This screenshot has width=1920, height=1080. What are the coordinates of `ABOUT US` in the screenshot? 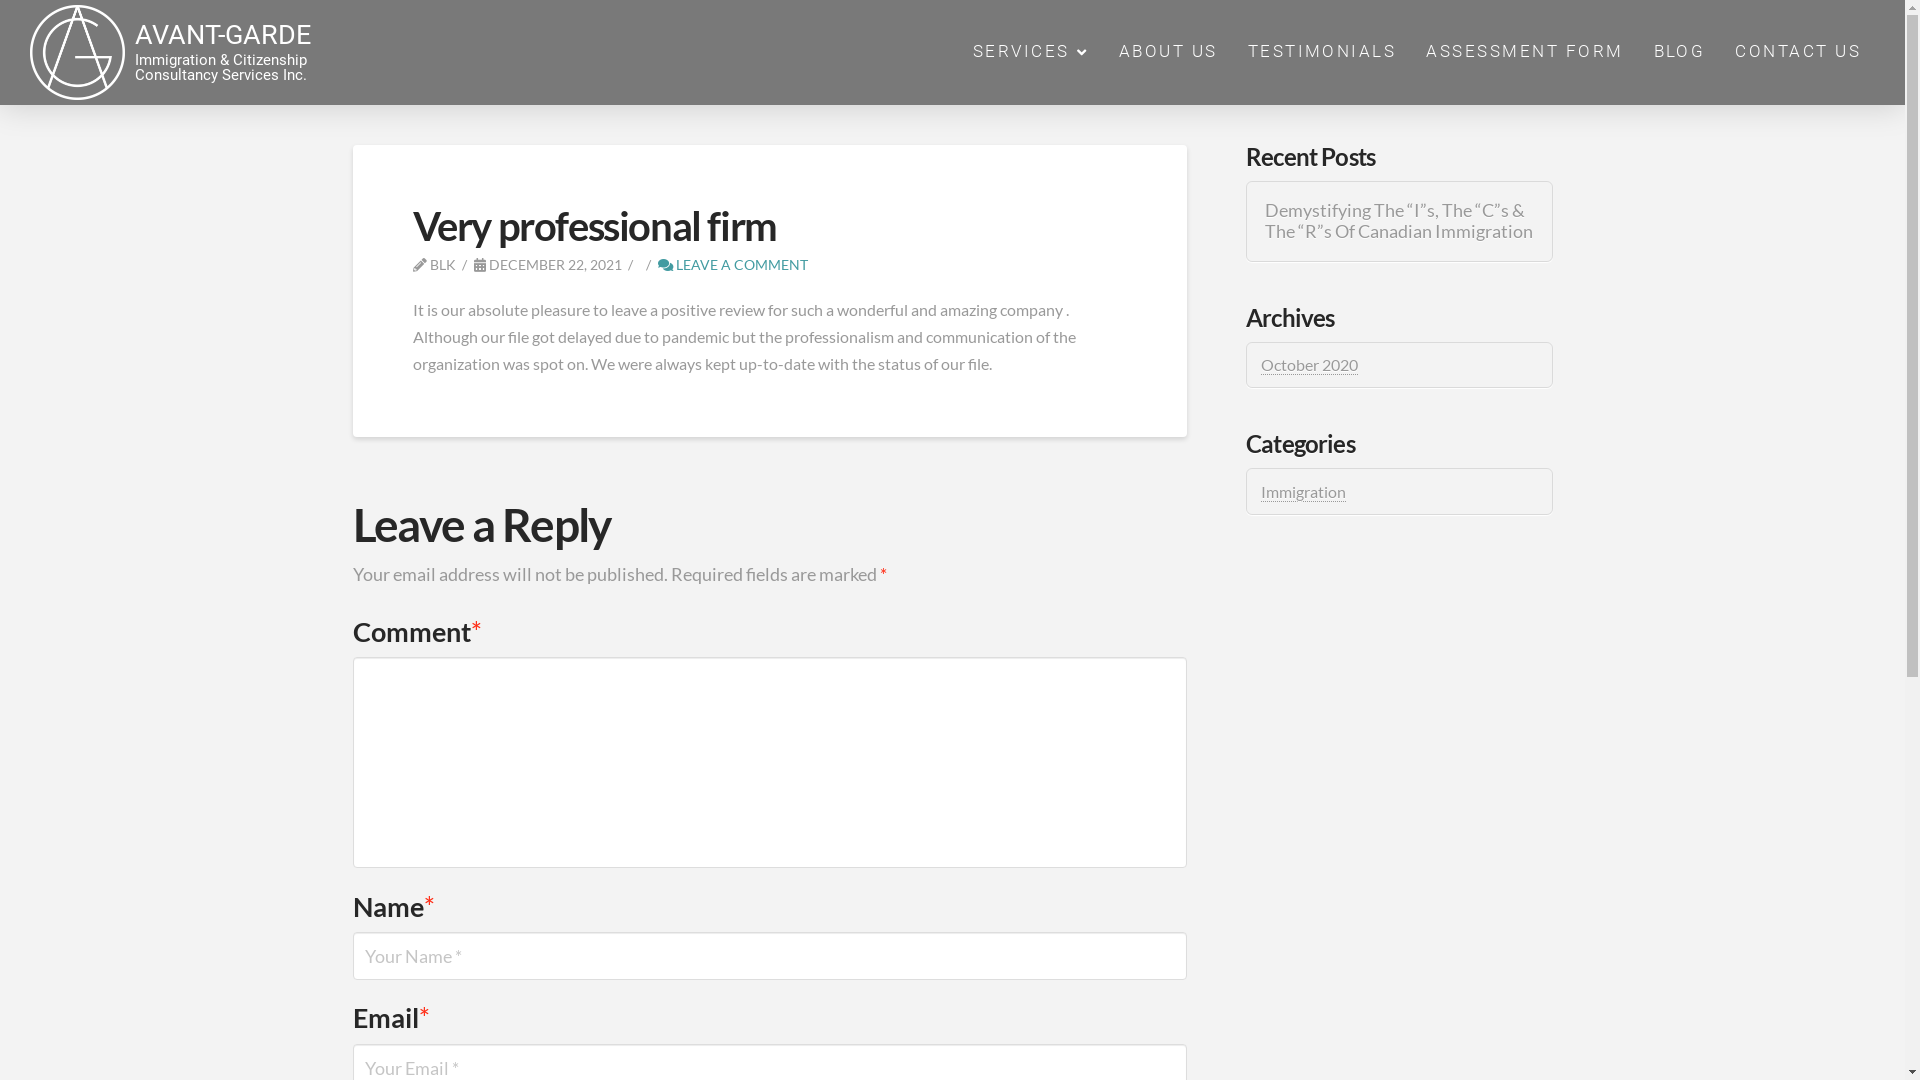 It's located at (1168, 53).